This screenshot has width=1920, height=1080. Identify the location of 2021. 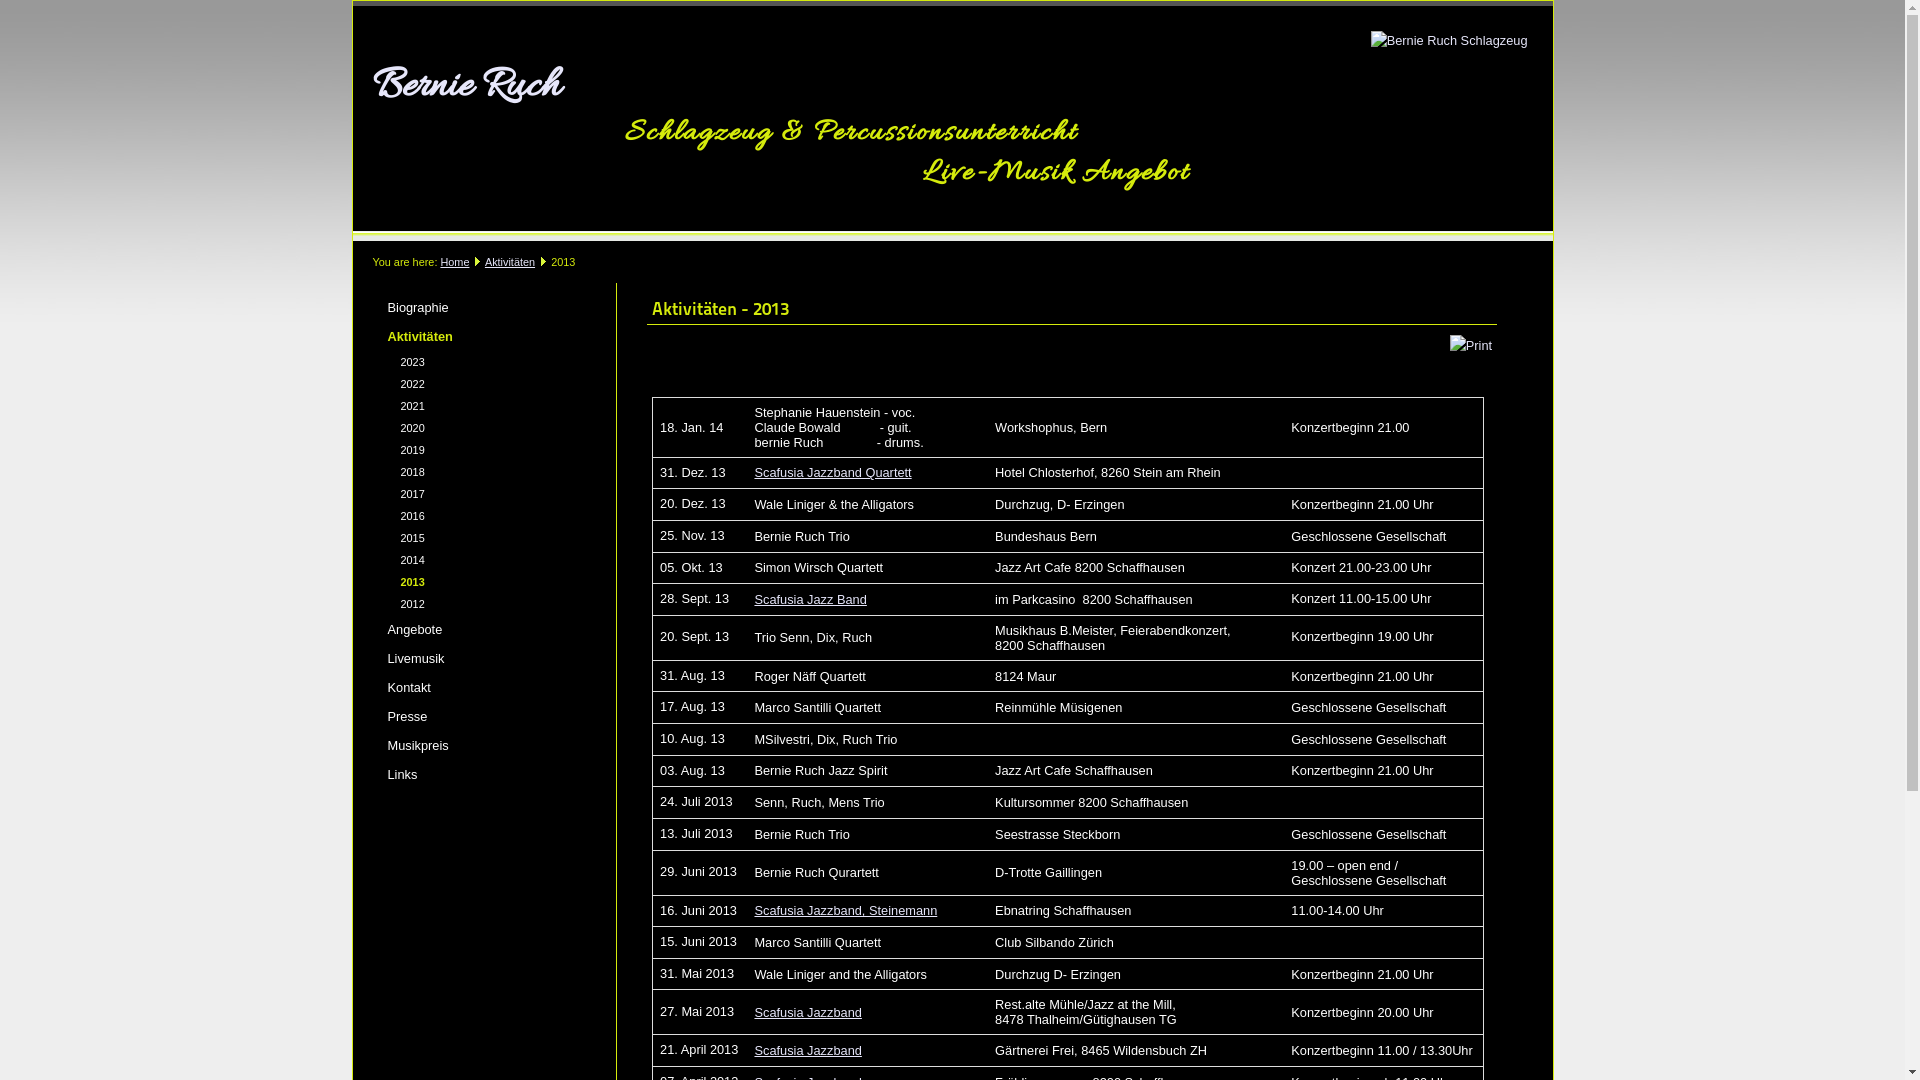
(478, 406).